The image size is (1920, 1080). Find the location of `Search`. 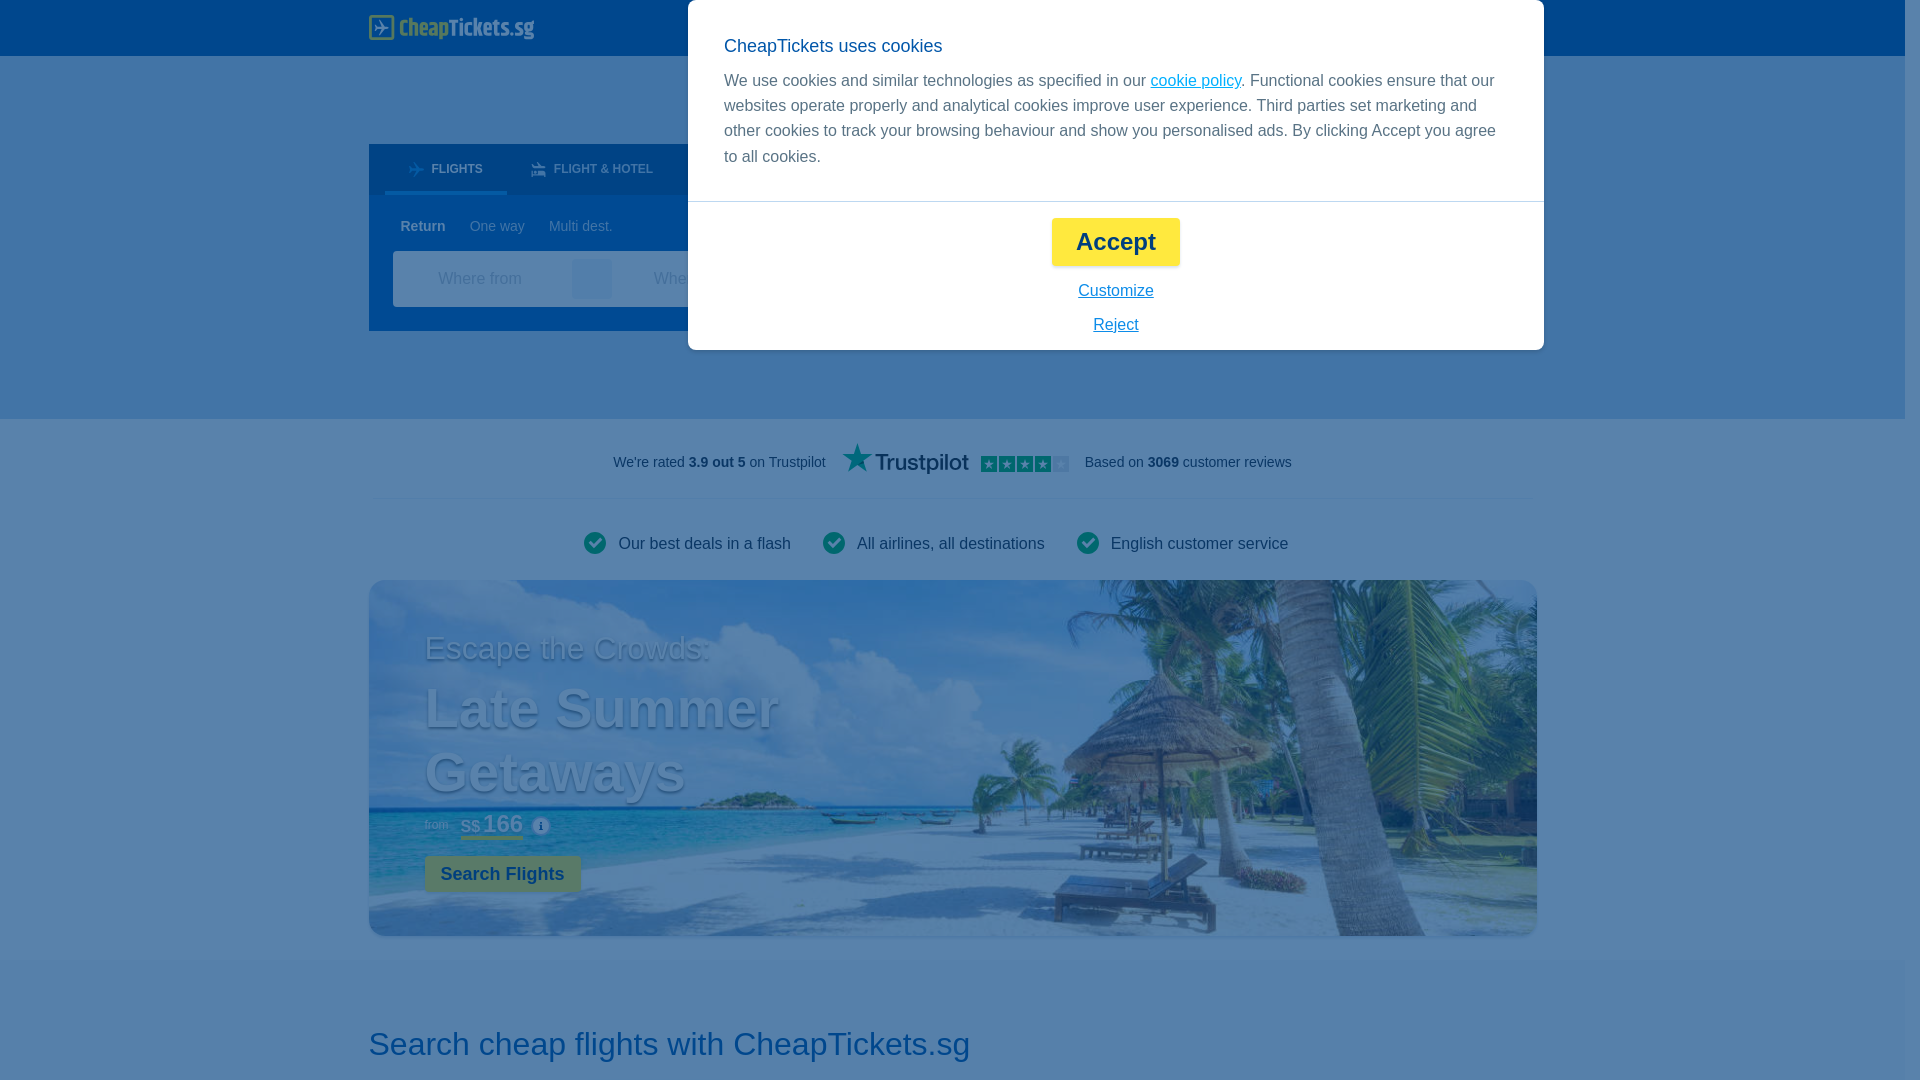

Search is located at coordinates (1434, 278).